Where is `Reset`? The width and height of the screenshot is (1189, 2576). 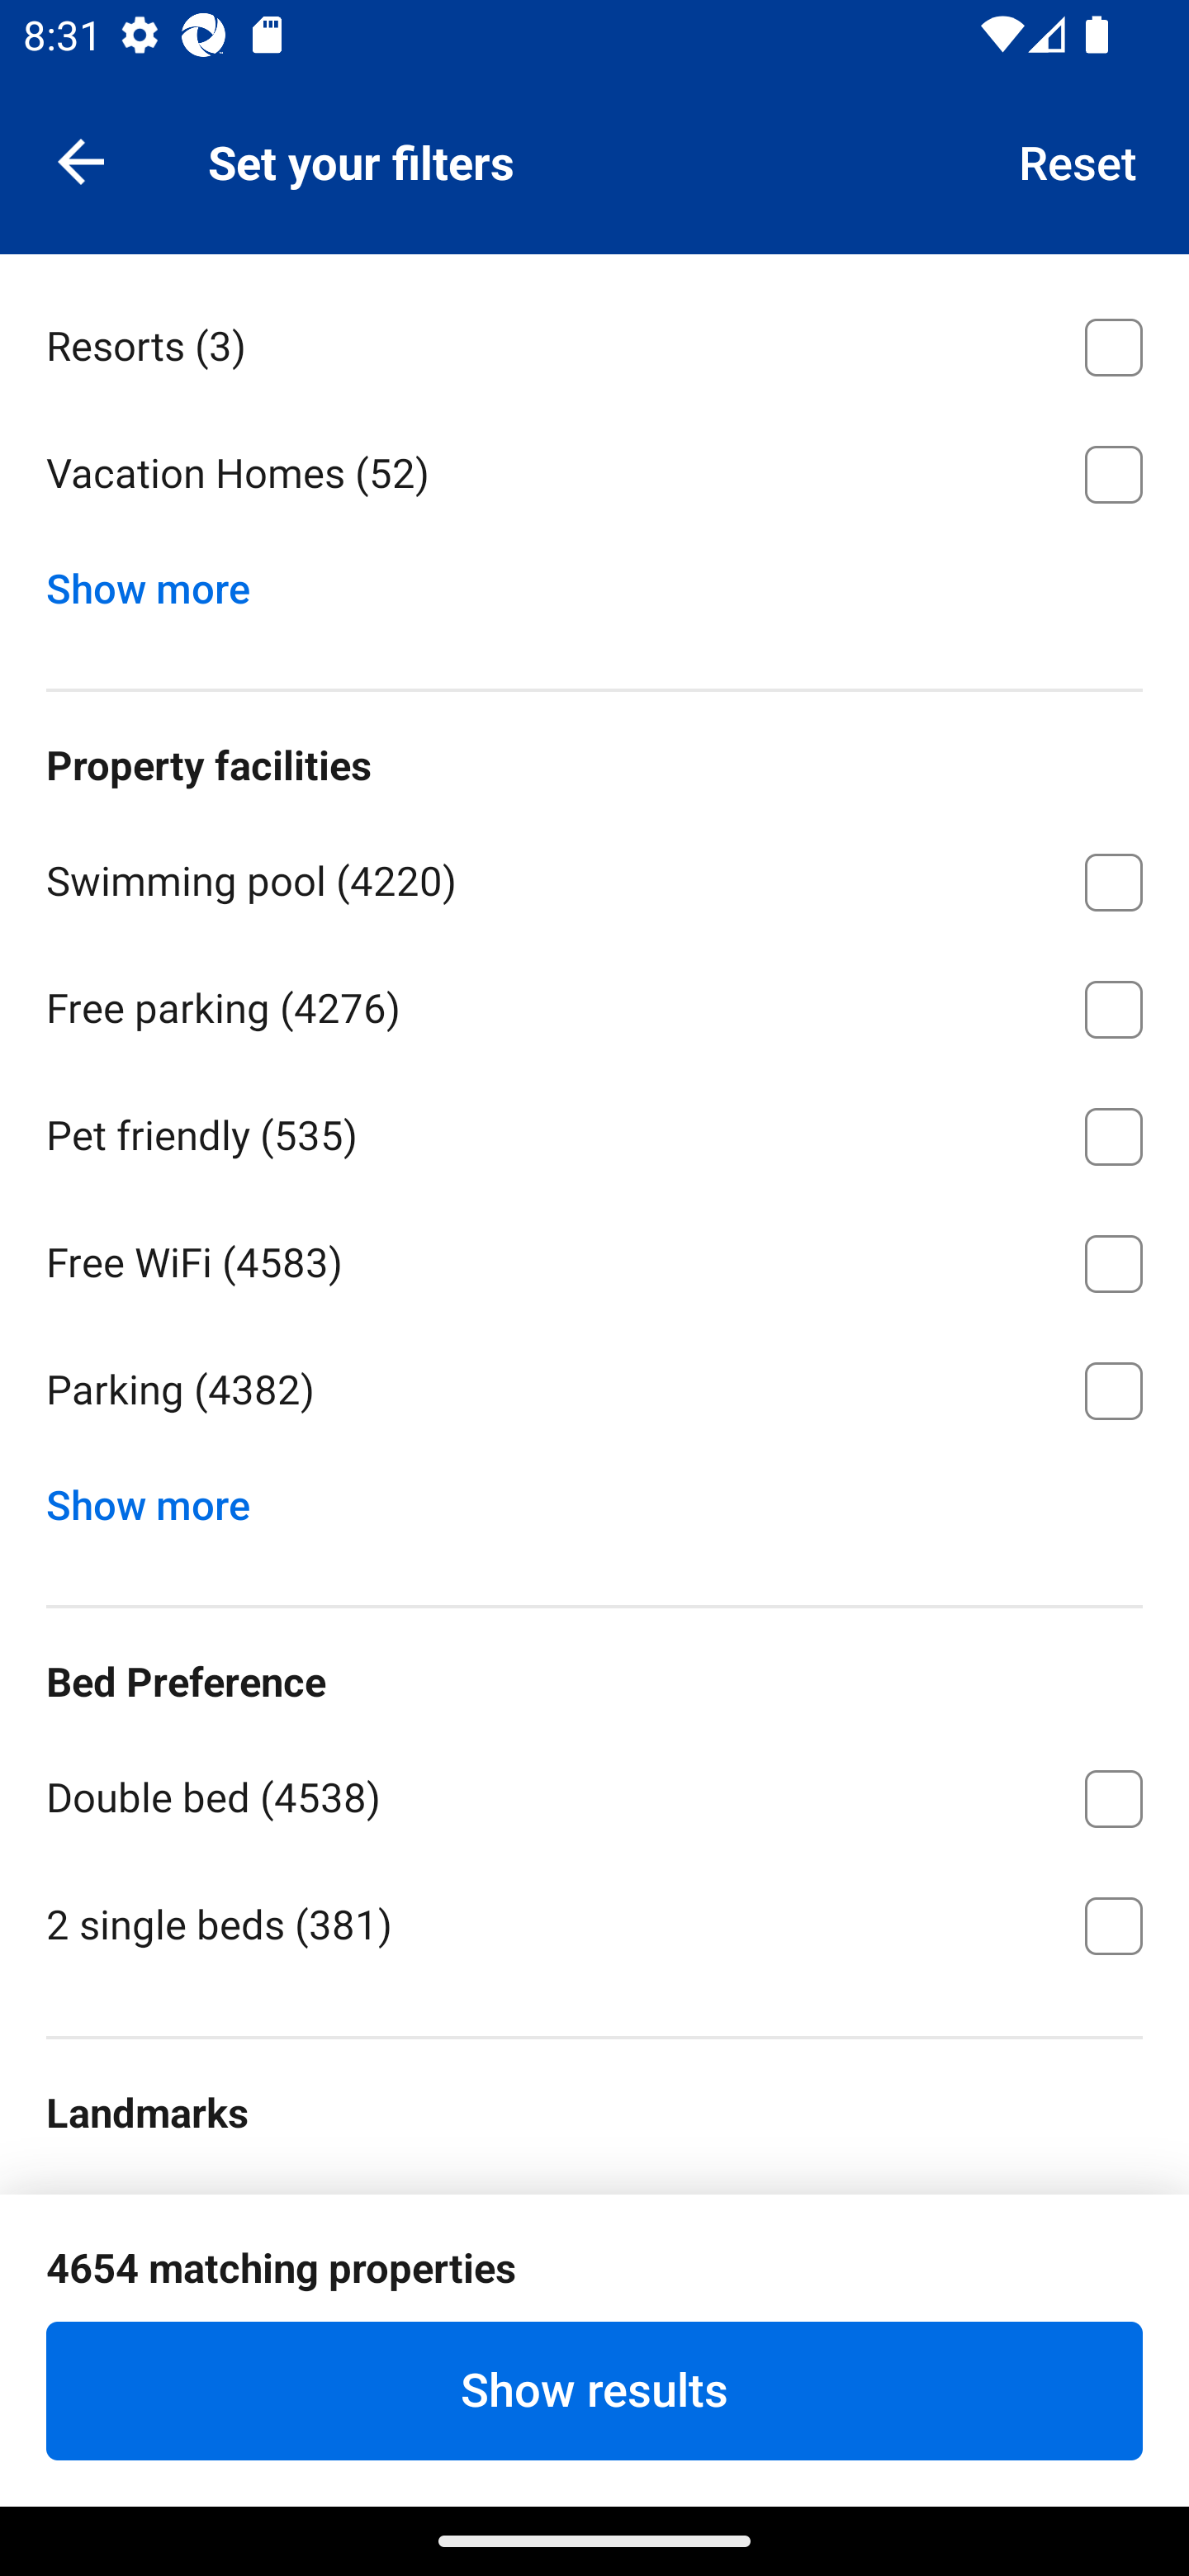
Reset is located at coordinates (1078, 160).